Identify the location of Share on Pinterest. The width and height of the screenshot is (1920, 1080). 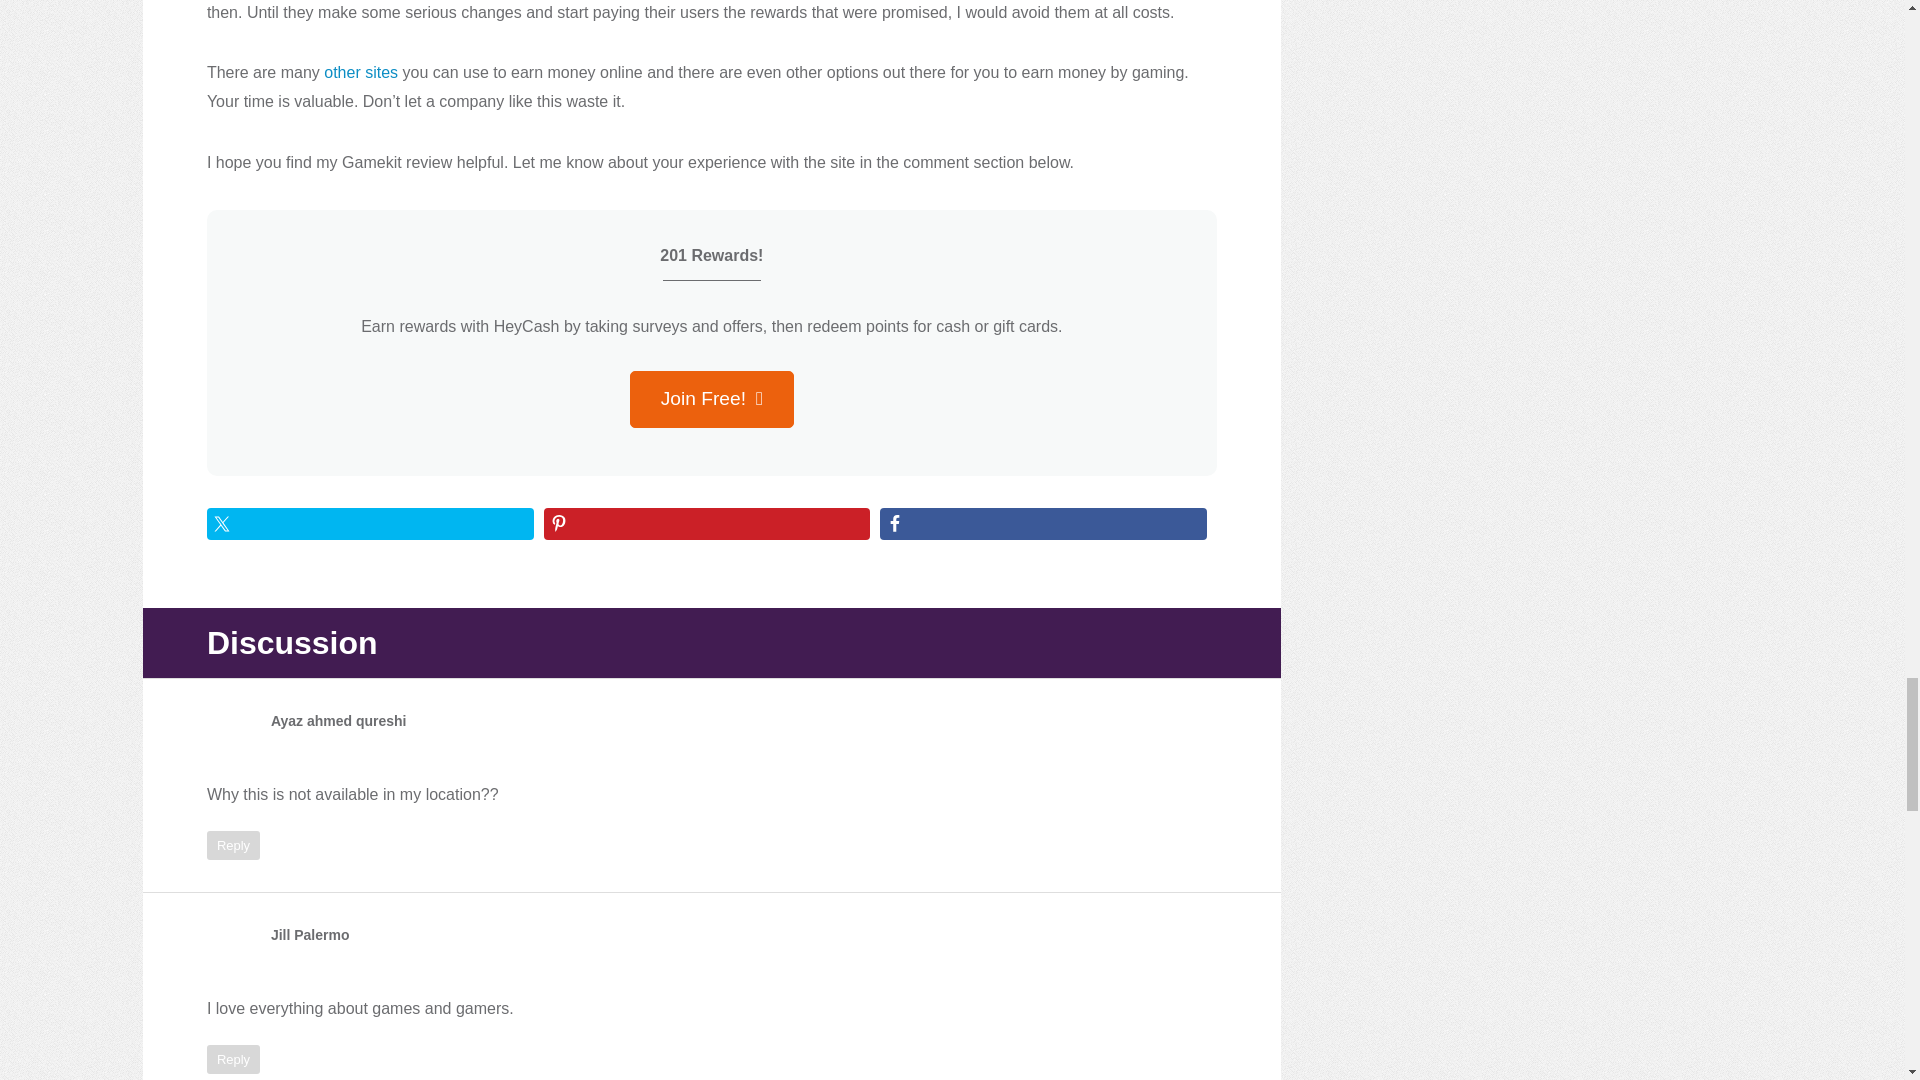
(707, 524).